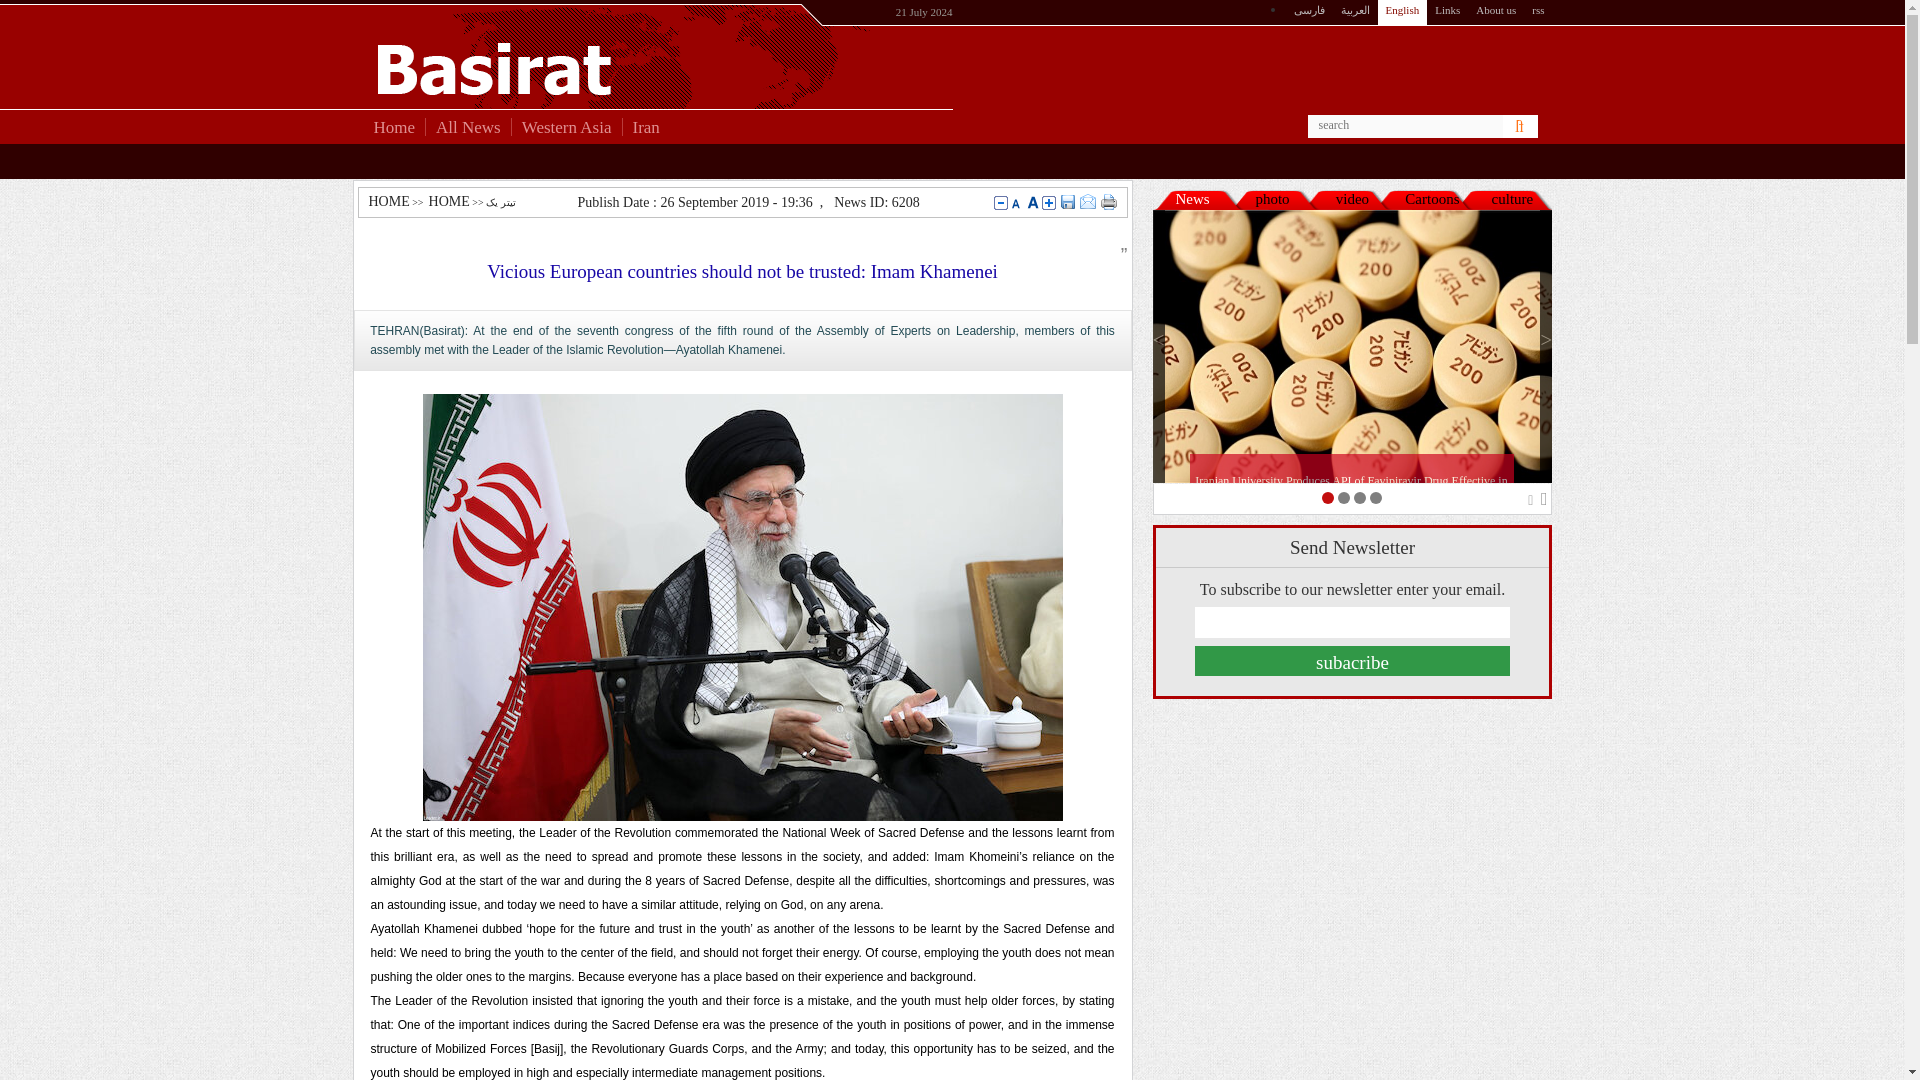  What do you see at coordinates (1447, 12) in the screenshot?
I see `Links` at bounding box center [1447, 12].